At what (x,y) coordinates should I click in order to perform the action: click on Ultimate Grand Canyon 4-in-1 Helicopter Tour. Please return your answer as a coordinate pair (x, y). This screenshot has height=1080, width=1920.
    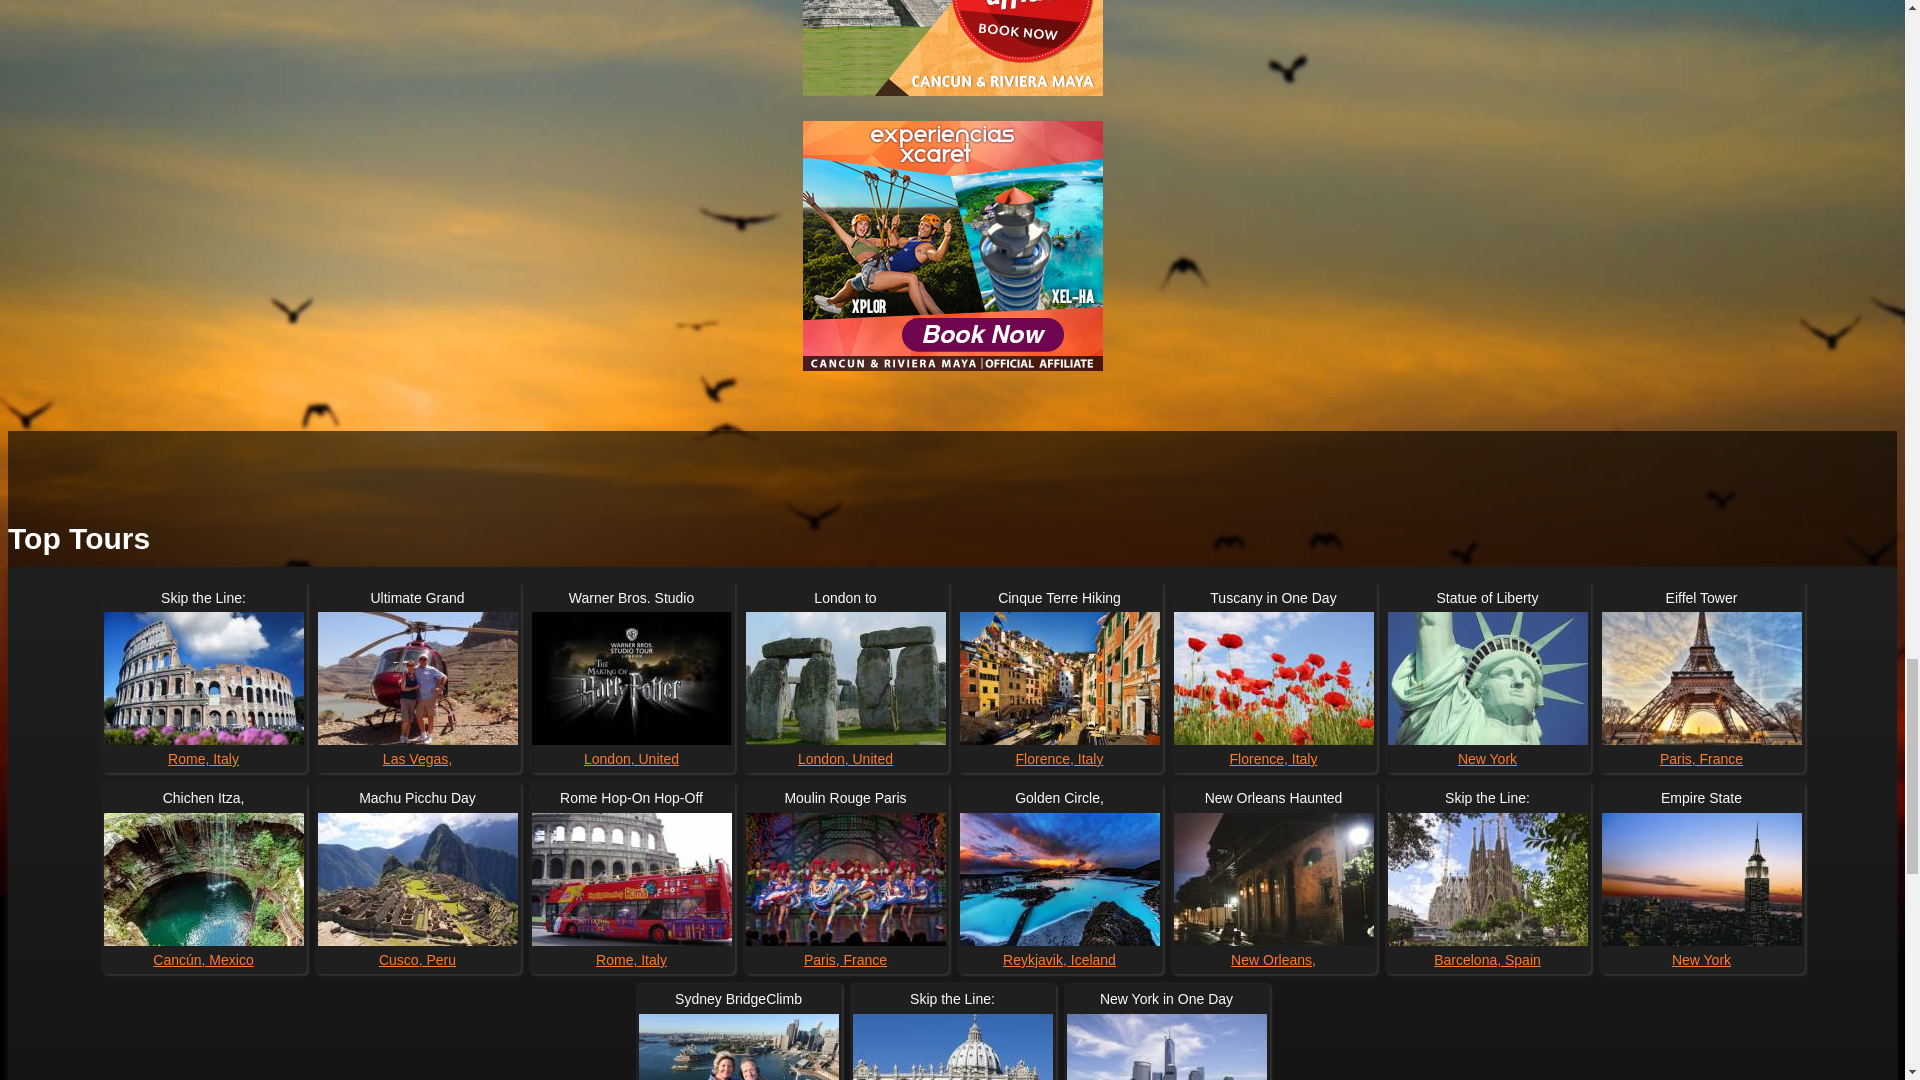
    Looking at the image, I should click on (418, 678).